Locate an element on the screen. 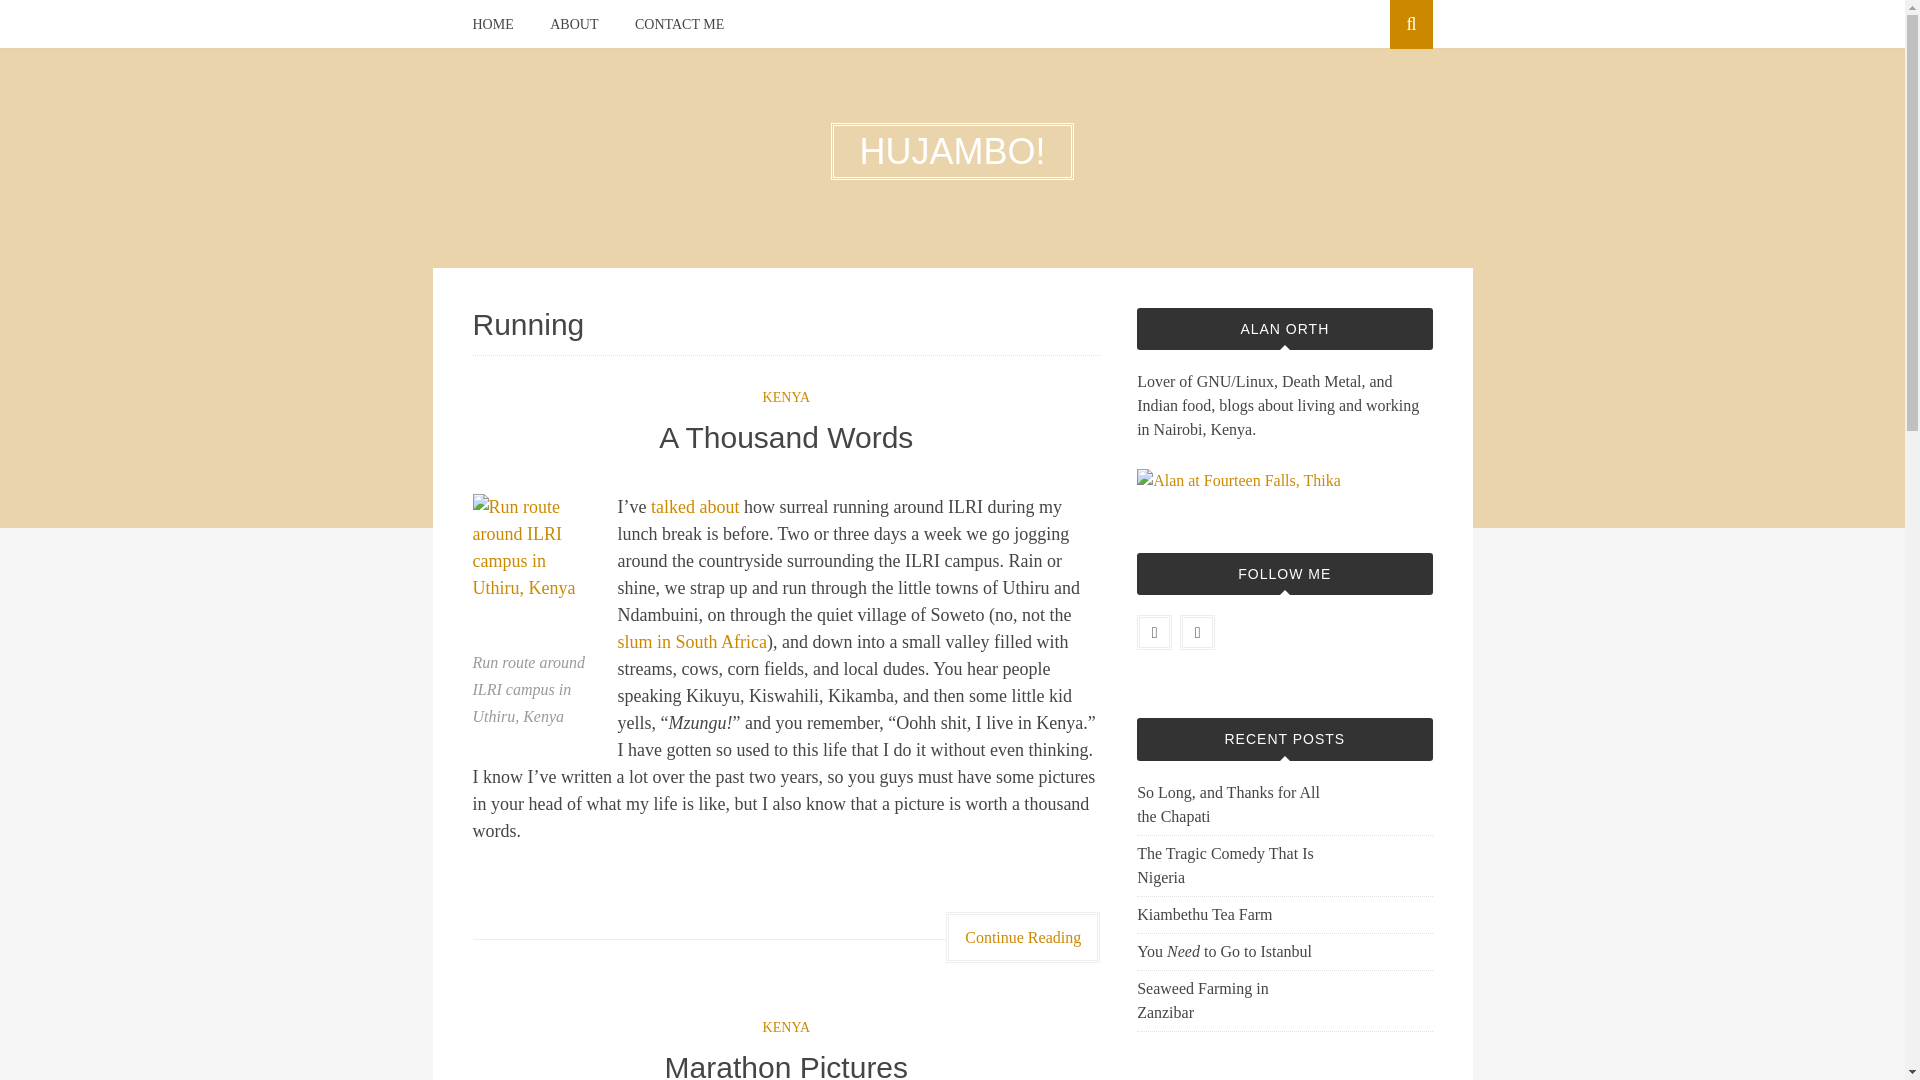 This screenshot has width=1920, height=1080. talked about is located at coordinates (694, 506).